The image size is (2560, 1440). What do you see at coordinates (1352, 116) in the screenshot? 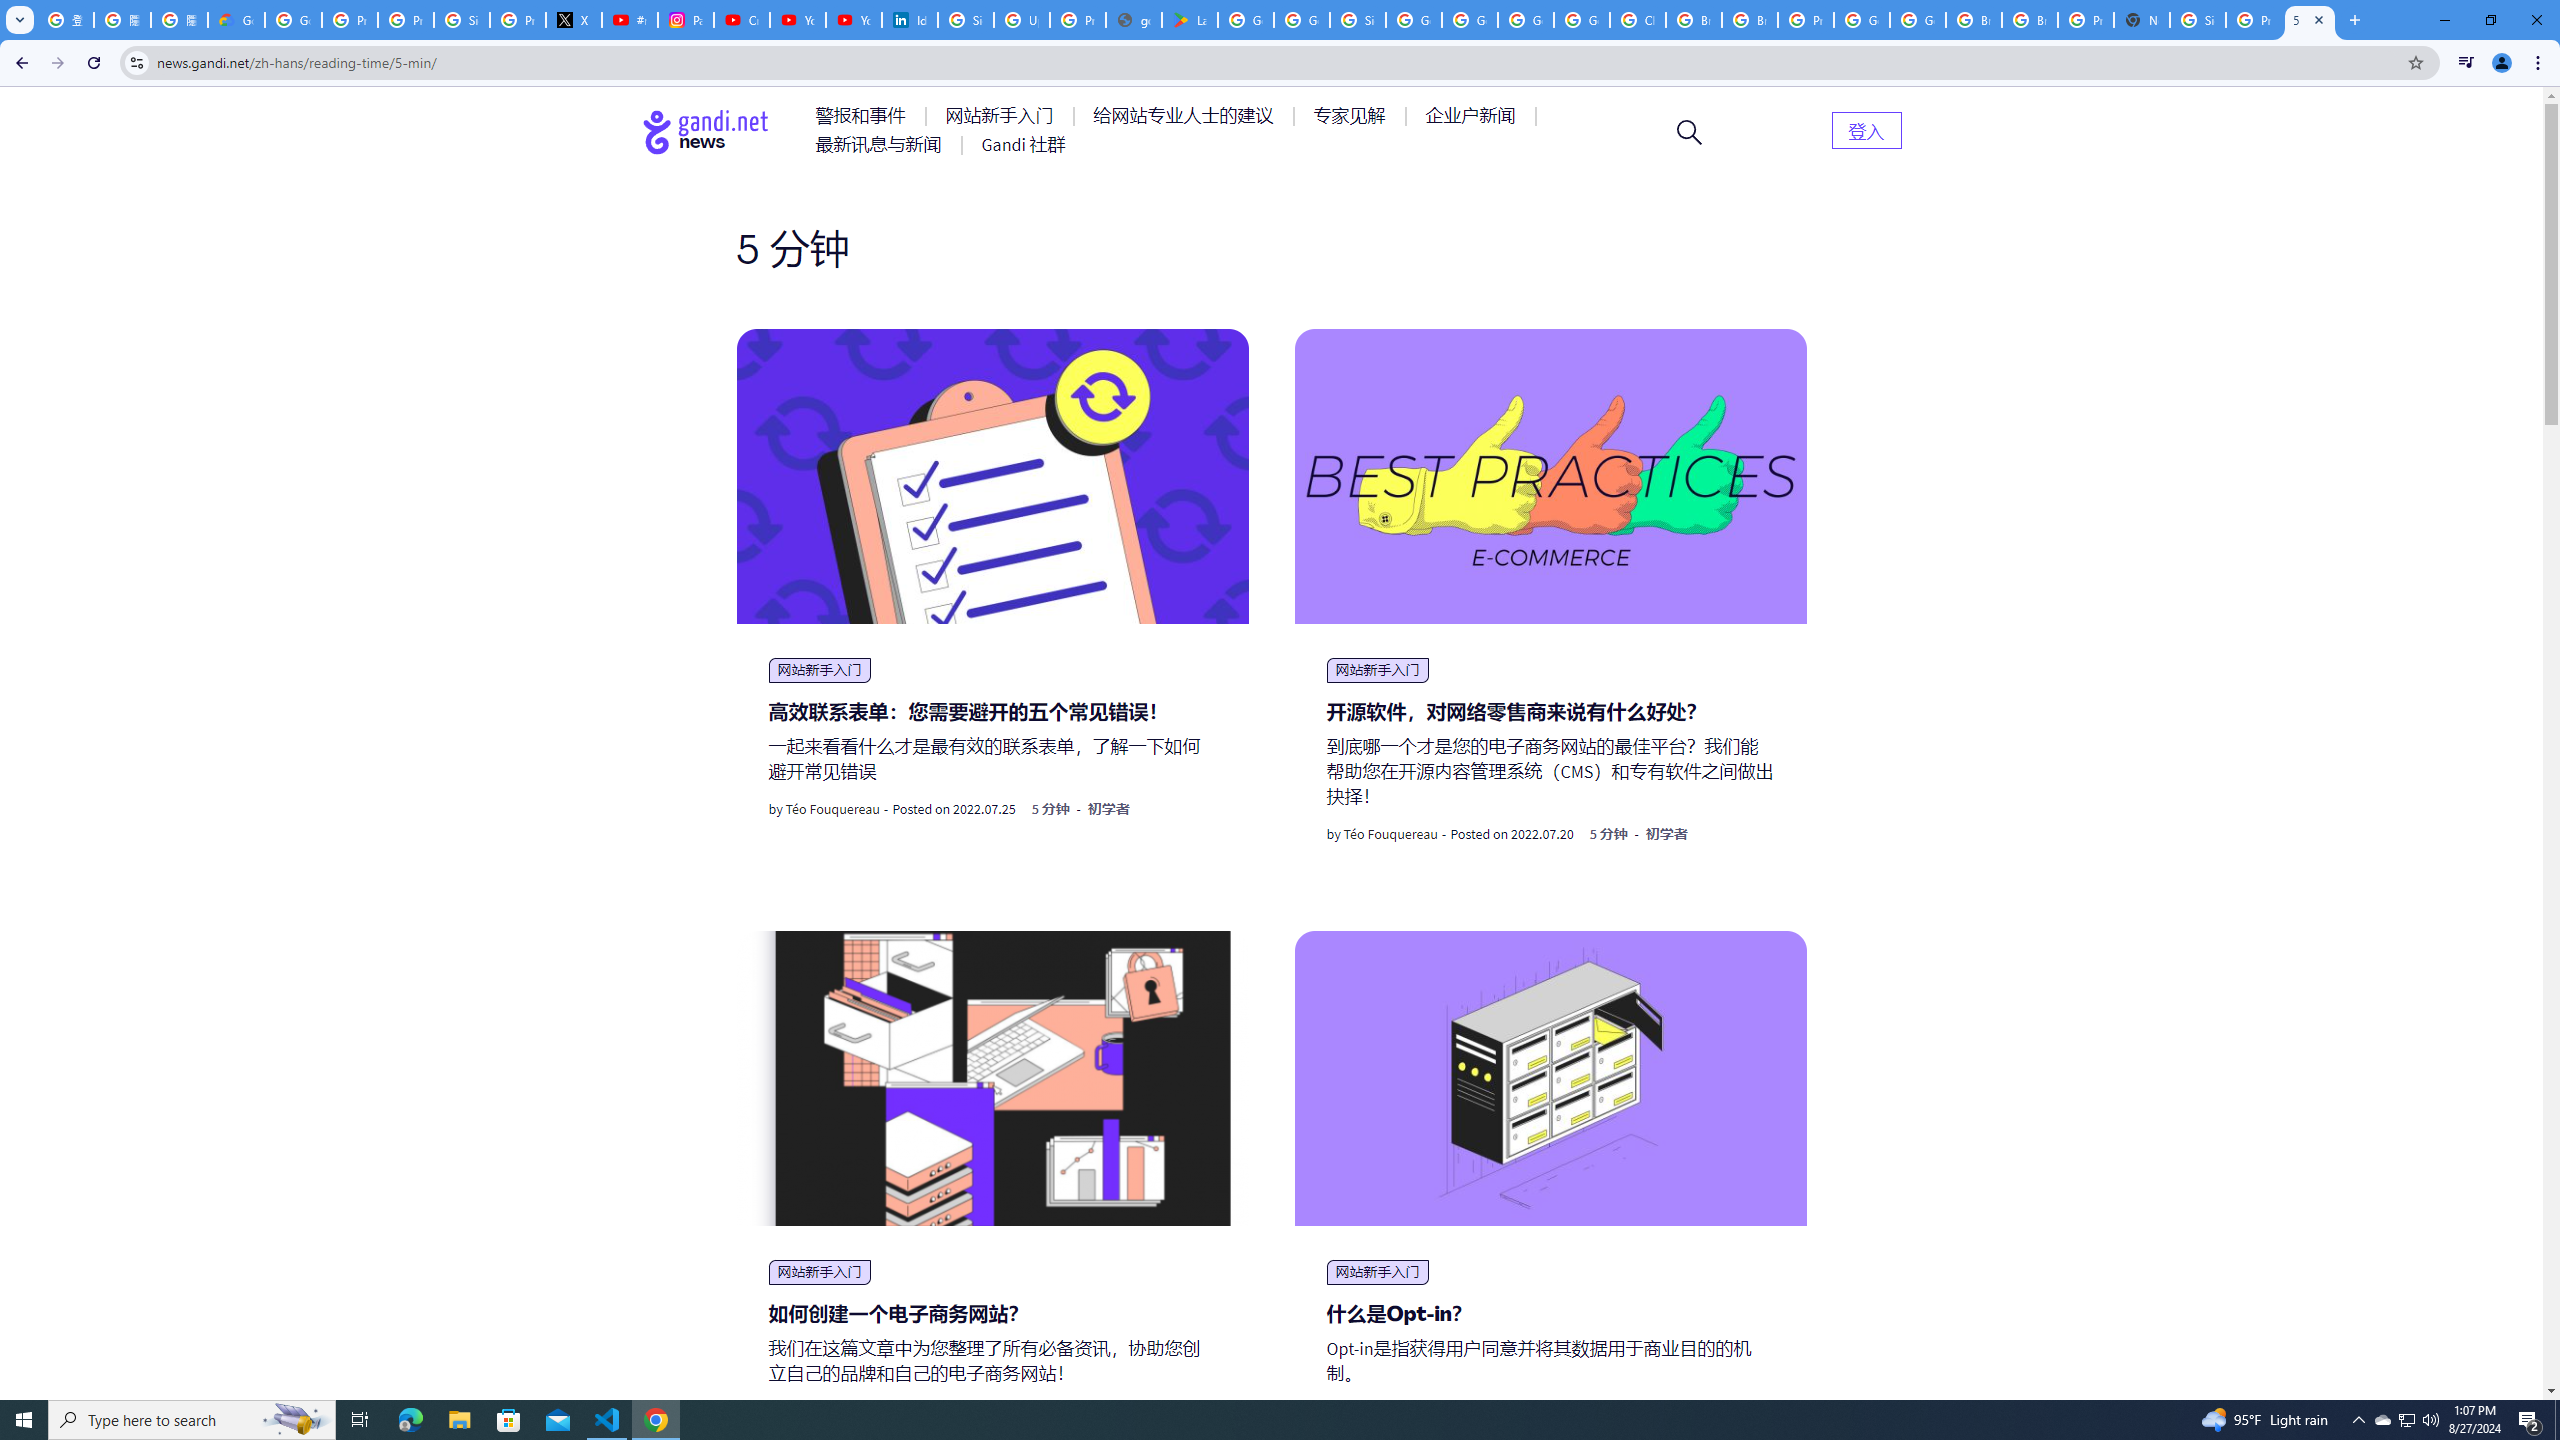
I see `AutomationID: menu-item-77764` at bounding box center [1352, 116].